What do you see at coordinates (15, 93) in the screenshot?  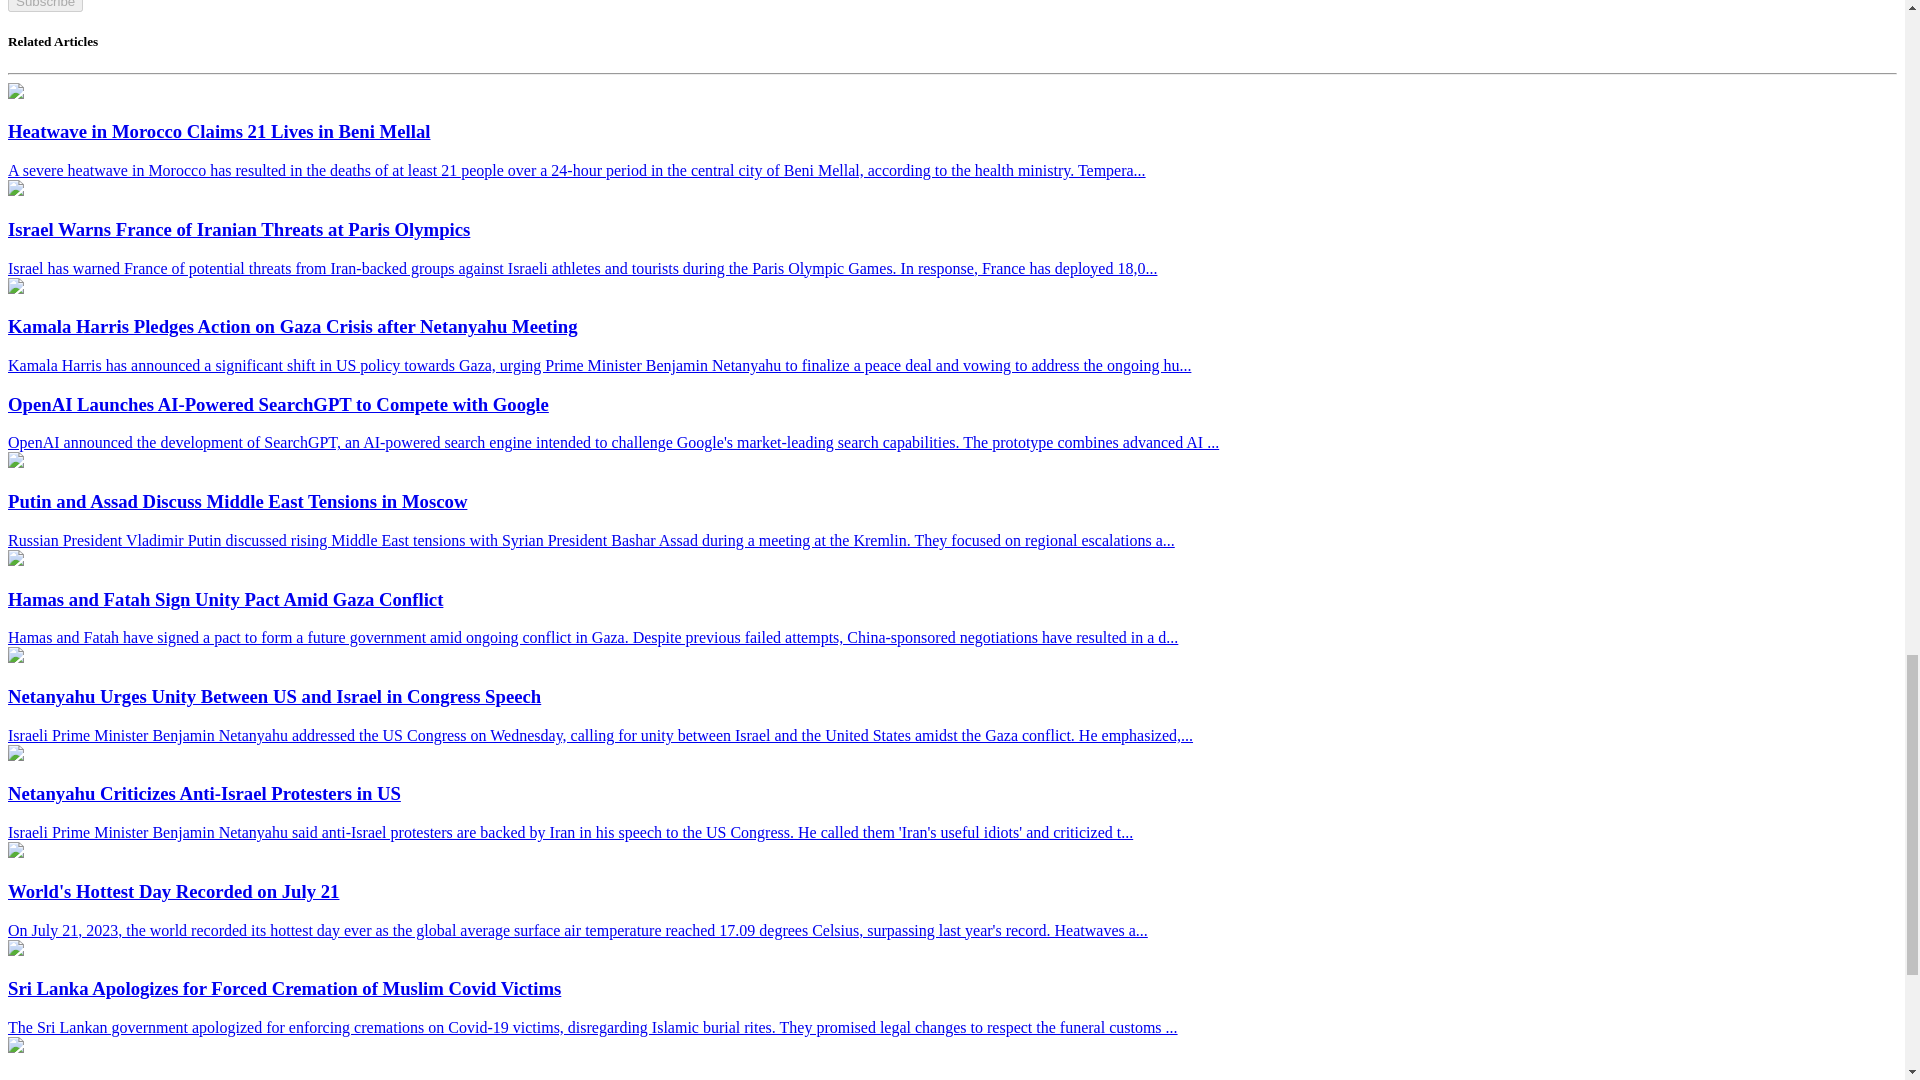 I see `Heatwave in Morocco Claims 21 Lives in Beni Mellal` at bounding box center [15, 93].